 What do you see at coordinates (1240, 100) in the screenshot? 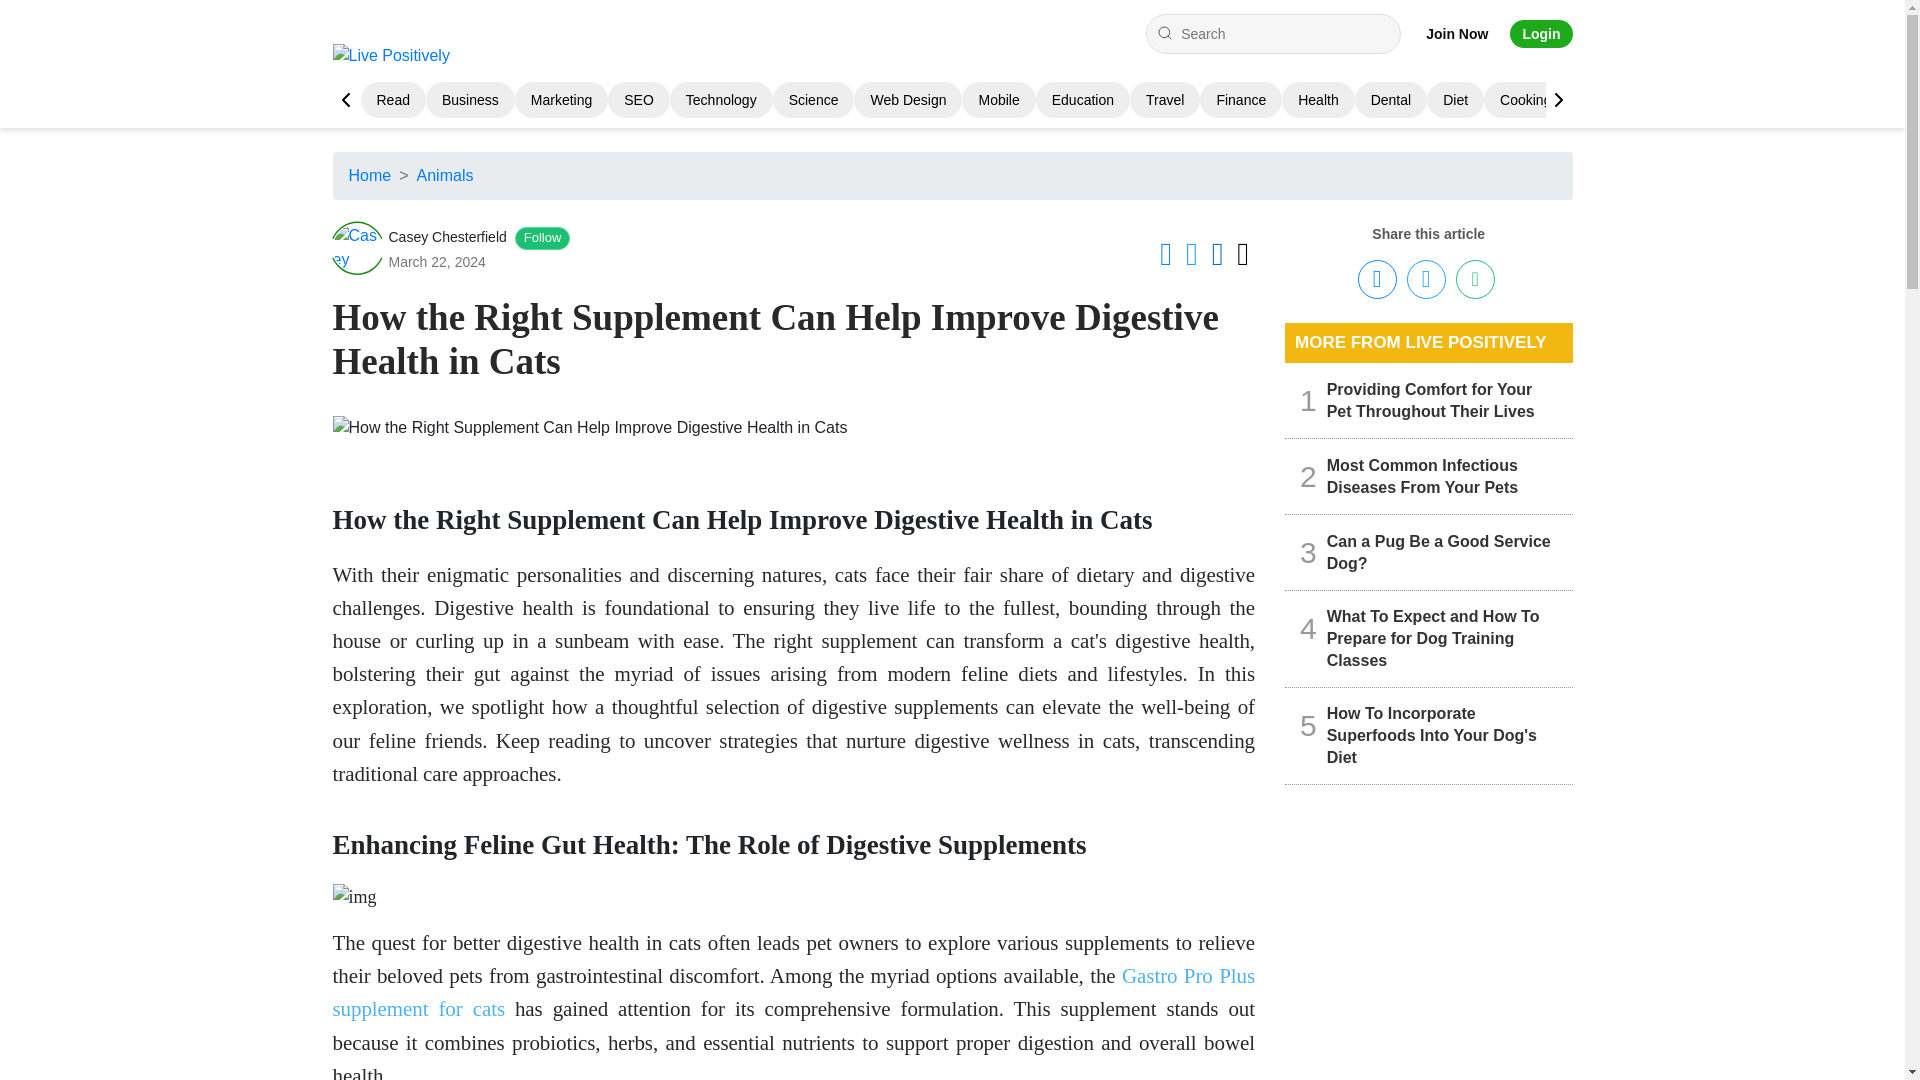
I see `Finance` at bounding box center [1240, 100].